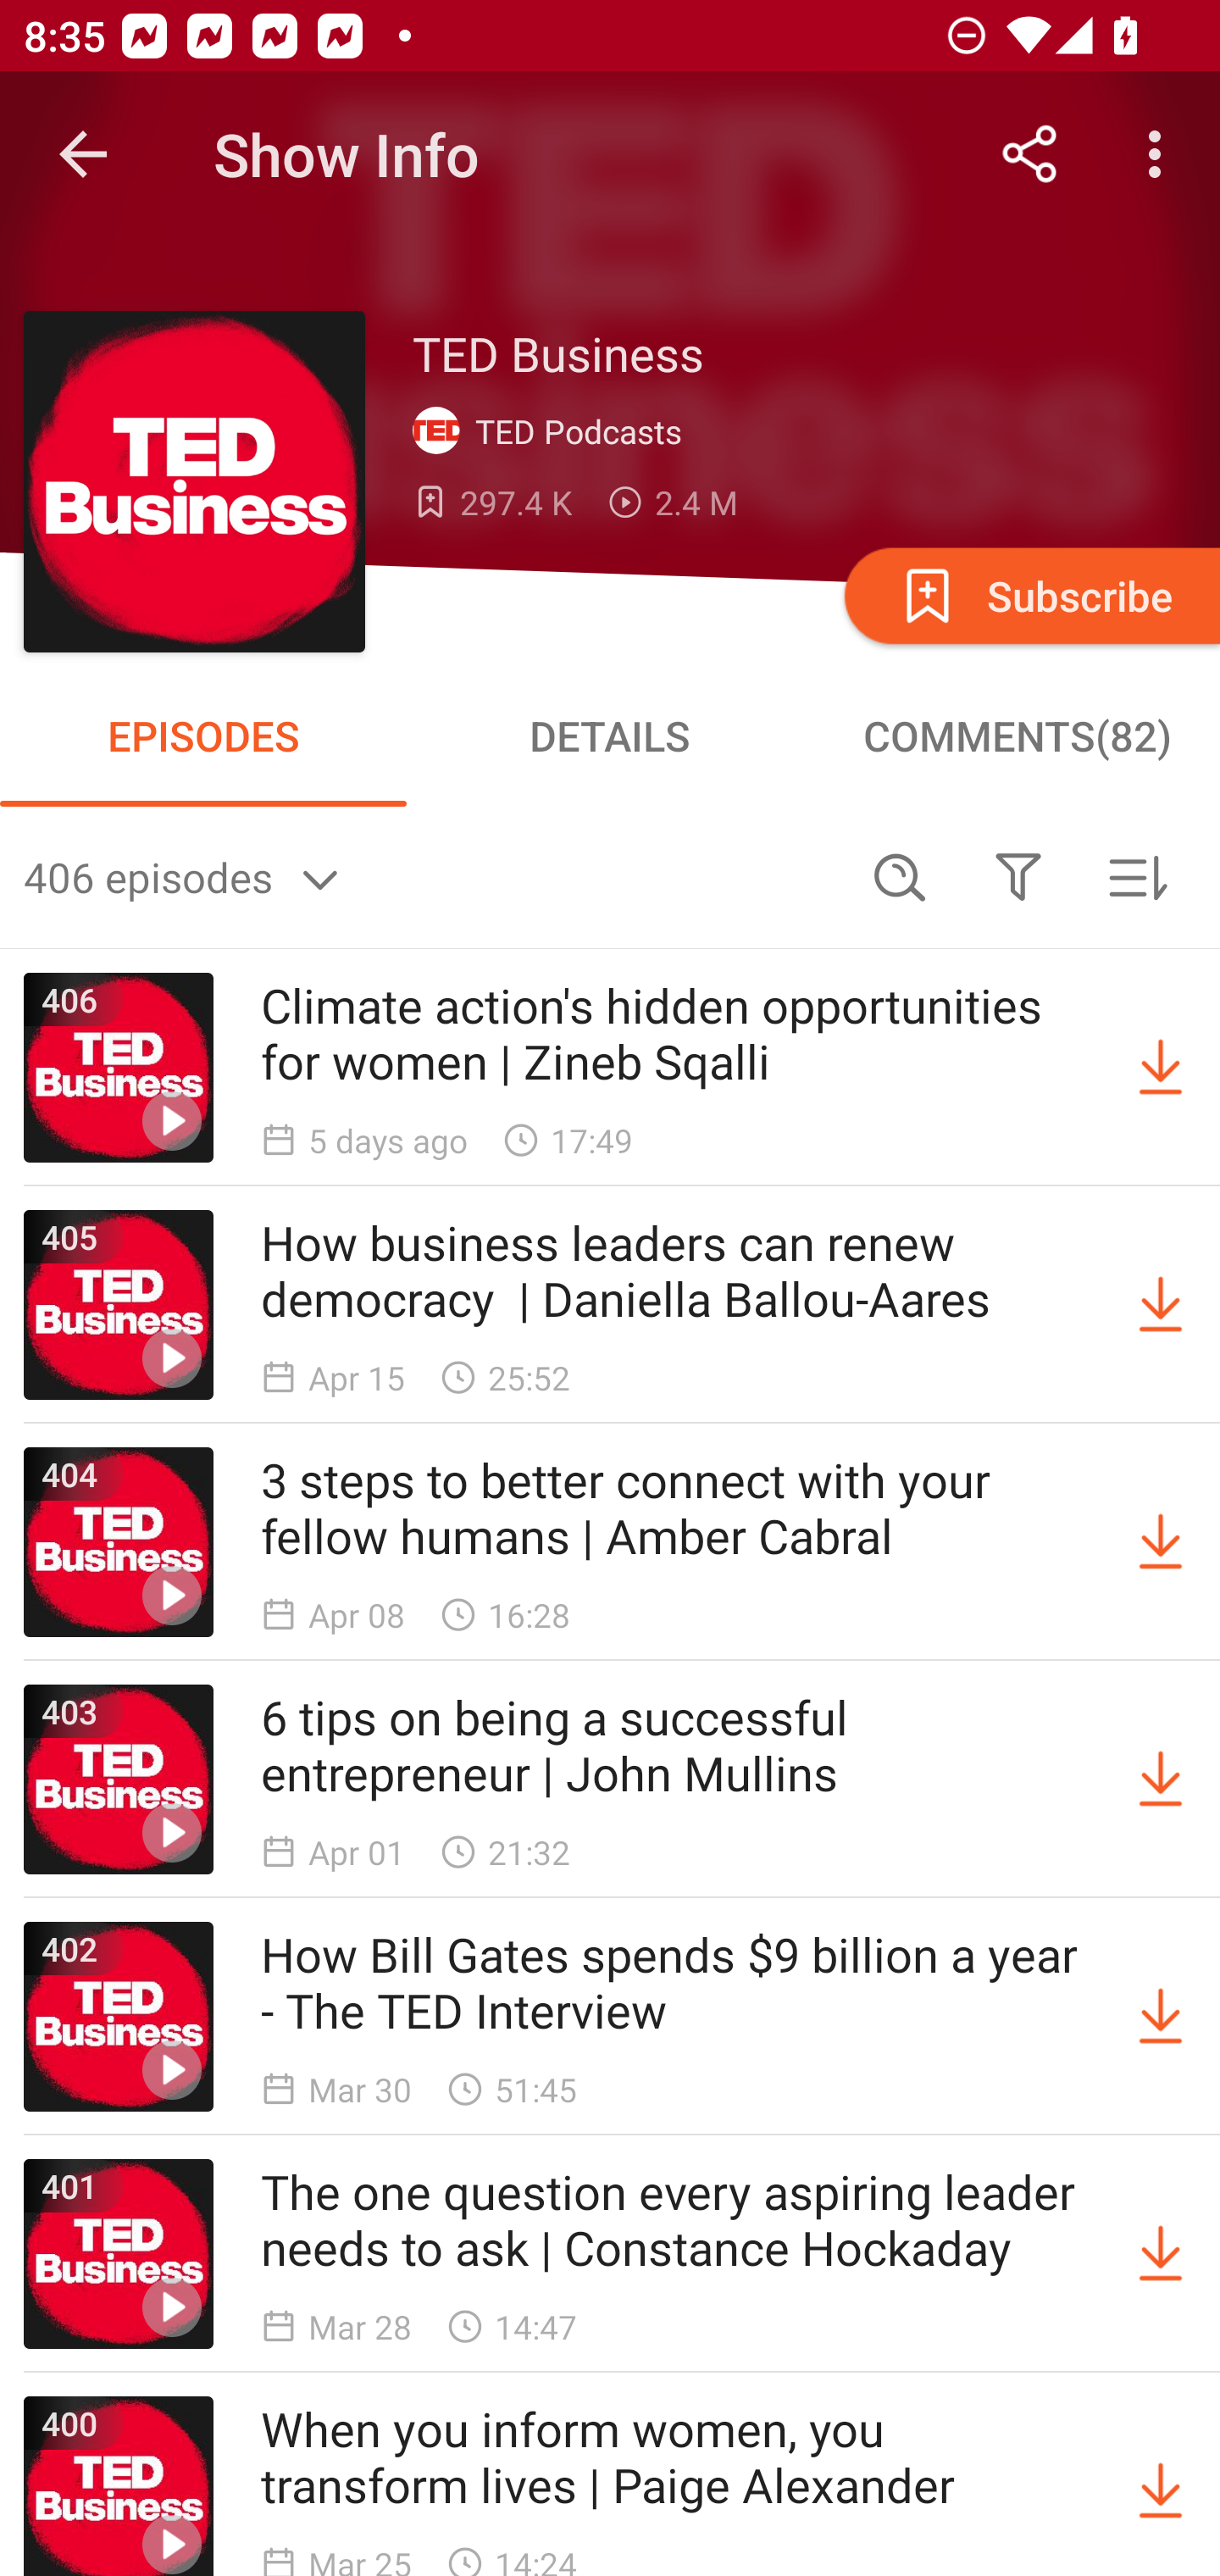 This screenshot has height=2576, width=1220. Describe the element at coordinates (1161, 154) in the screenshot. I see `More options` at that location.